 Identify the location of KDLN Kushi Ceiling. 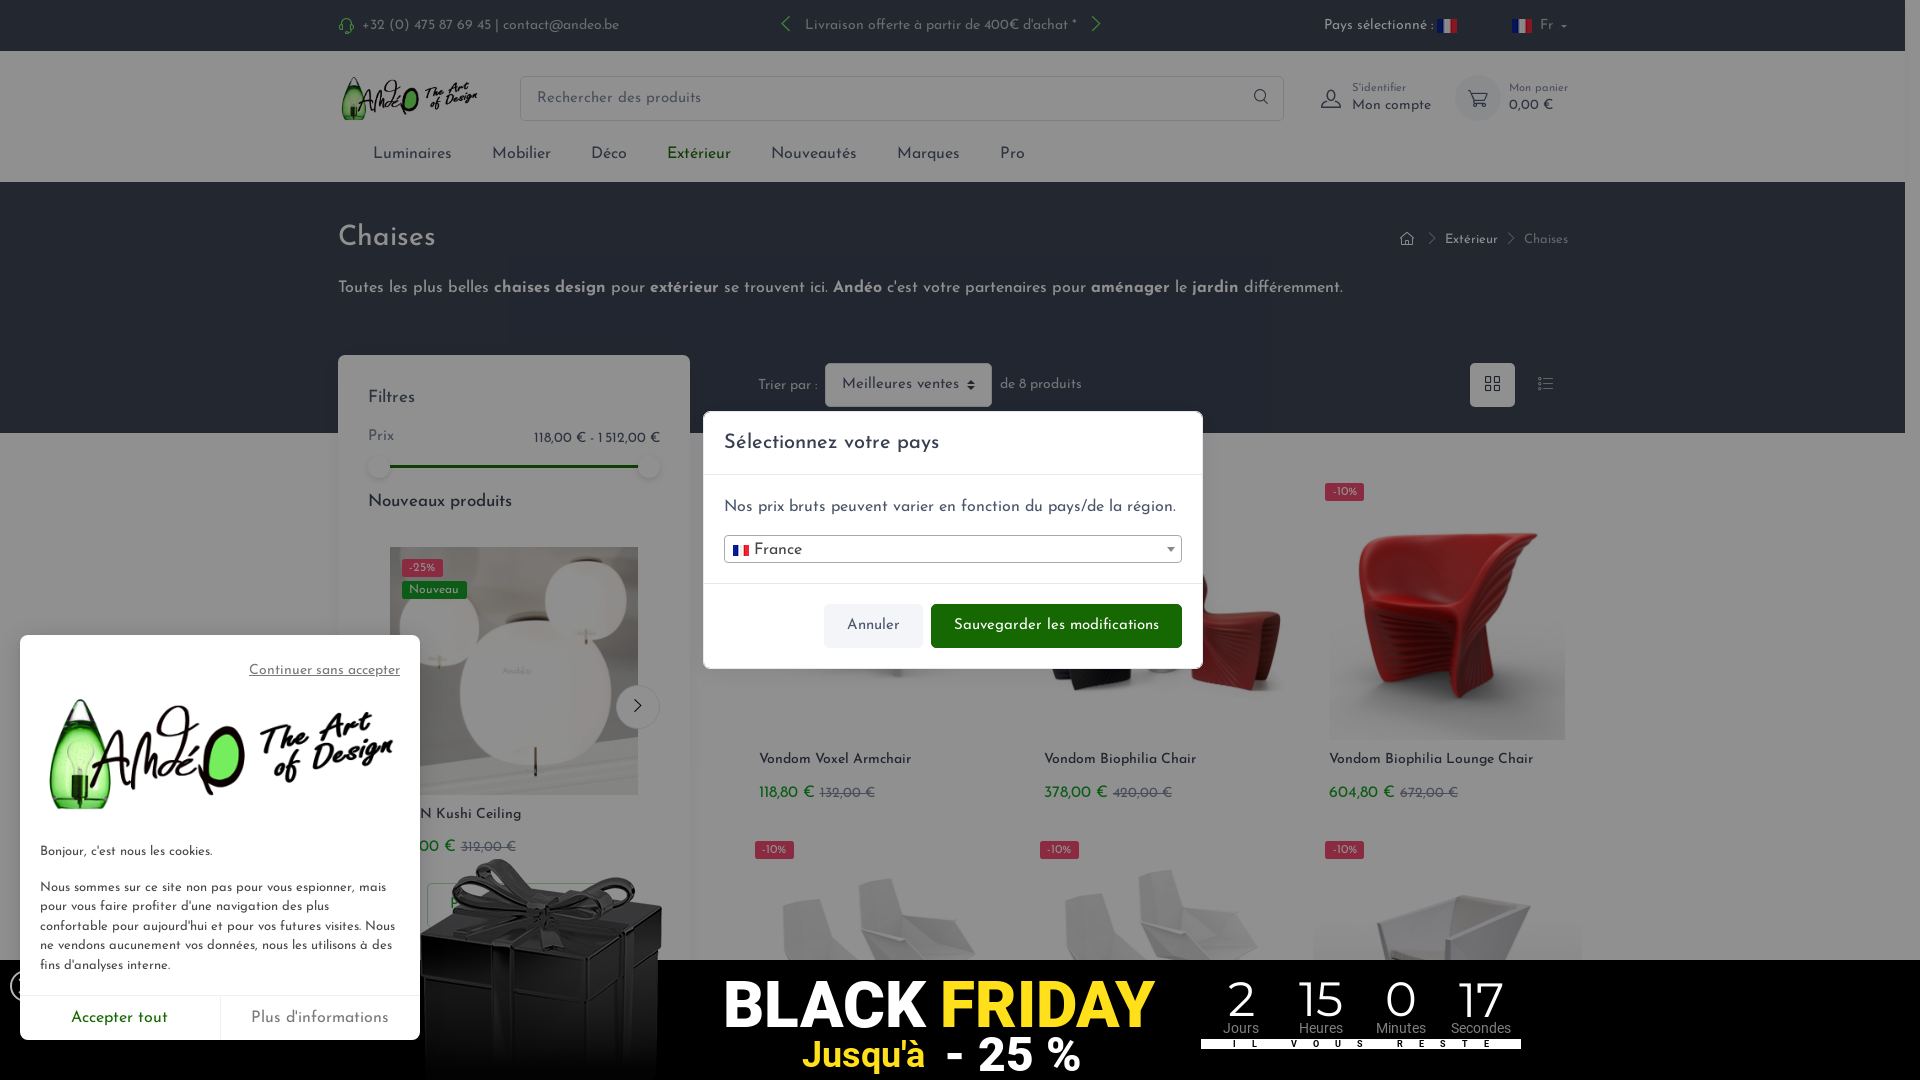
(456, 814).